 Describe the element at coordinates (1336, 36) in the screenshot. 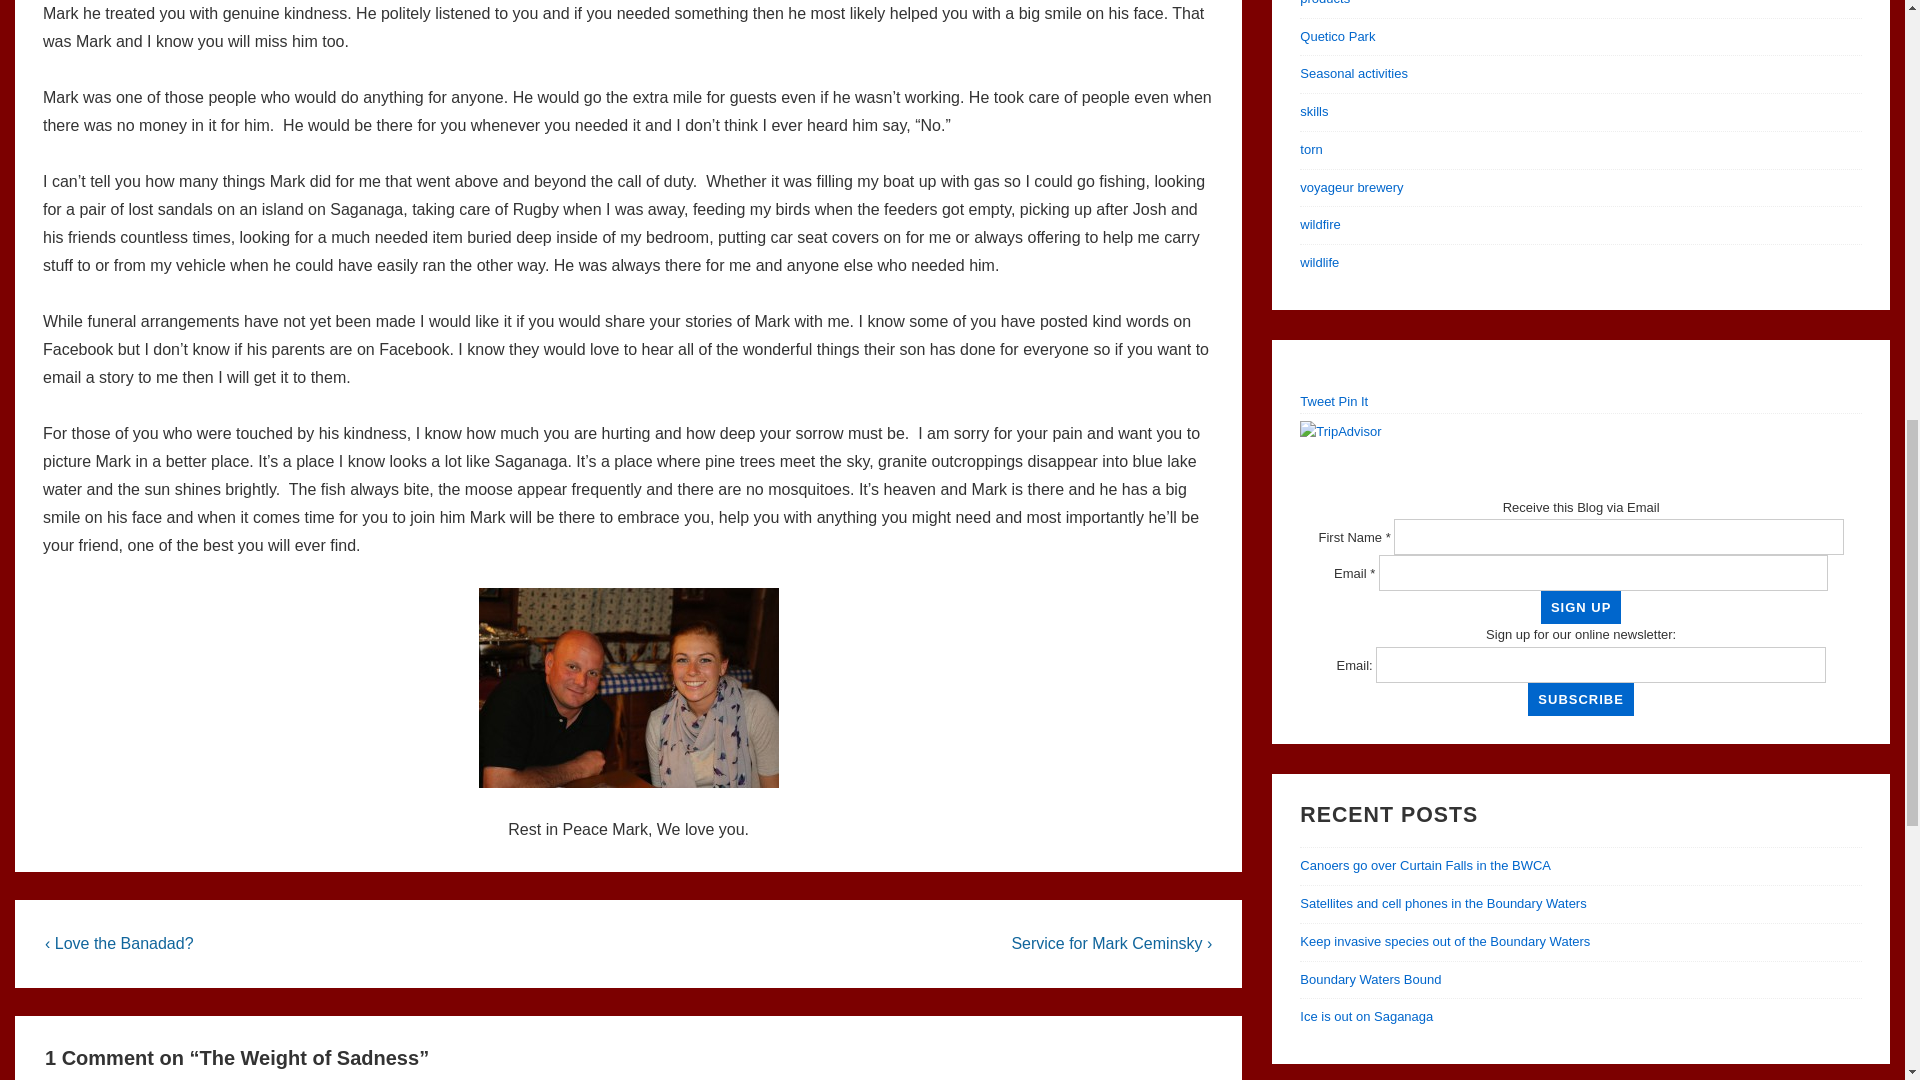

I see `Quetico Park` at that location.